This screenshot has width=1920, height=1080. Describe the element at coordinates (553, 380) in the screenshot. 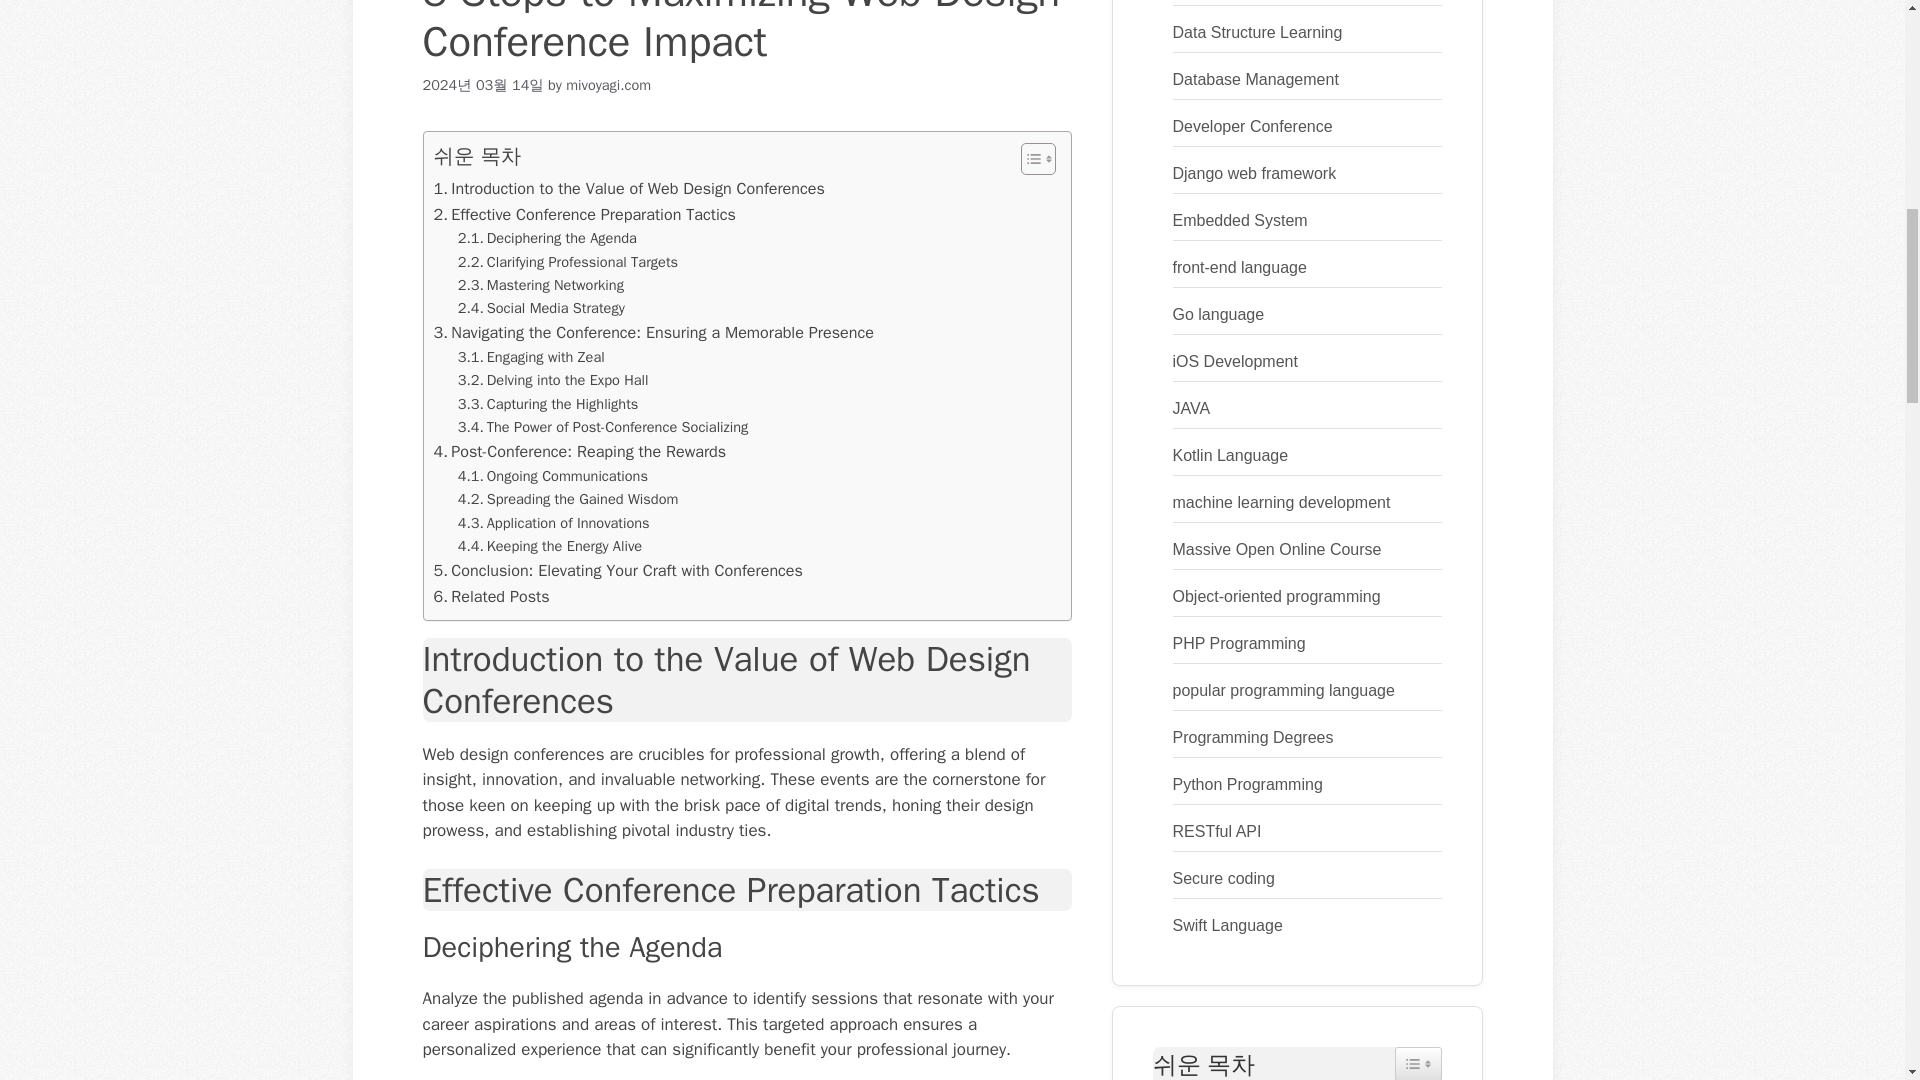

I see `Delving into the Expo Hall` at that location.